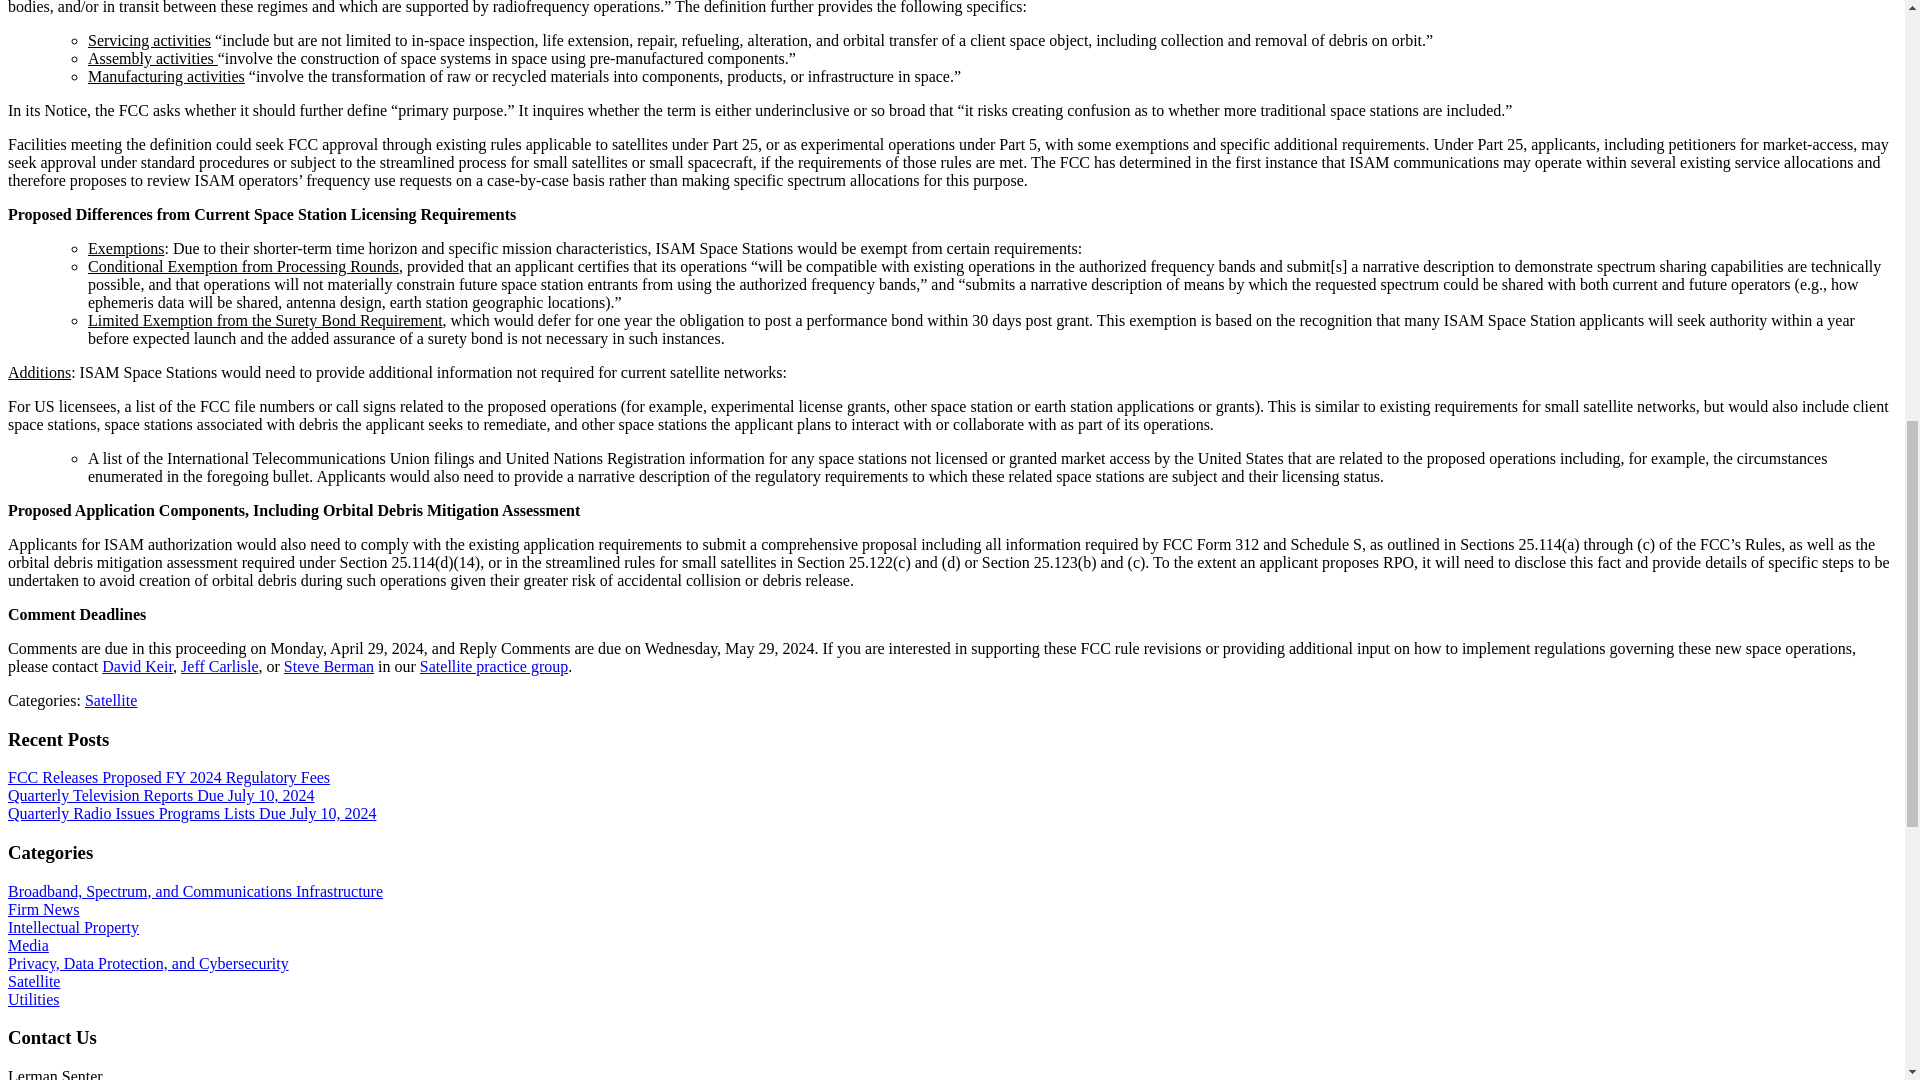 This screenshot has width=1920, height=1080. Describe the element at coordinates (329, 666) in the screenshot. I see `Steve Berman` at that location.